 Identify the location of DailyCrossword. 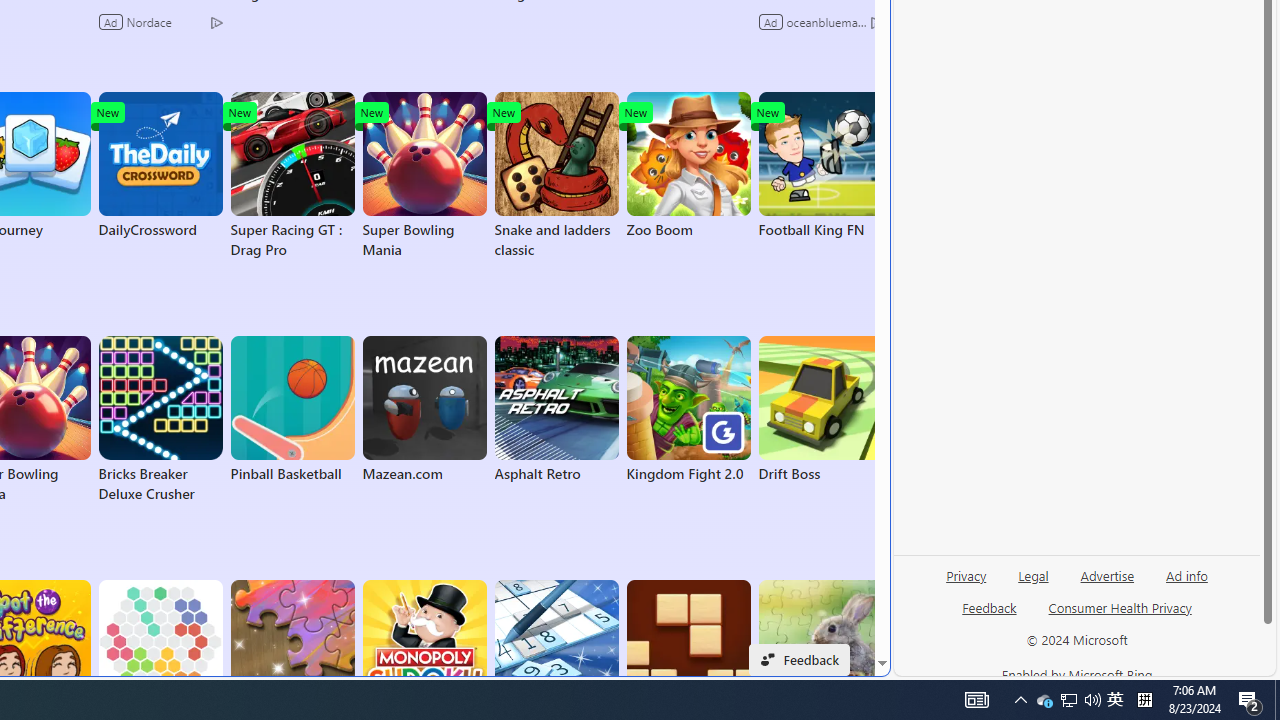
(160, 166).